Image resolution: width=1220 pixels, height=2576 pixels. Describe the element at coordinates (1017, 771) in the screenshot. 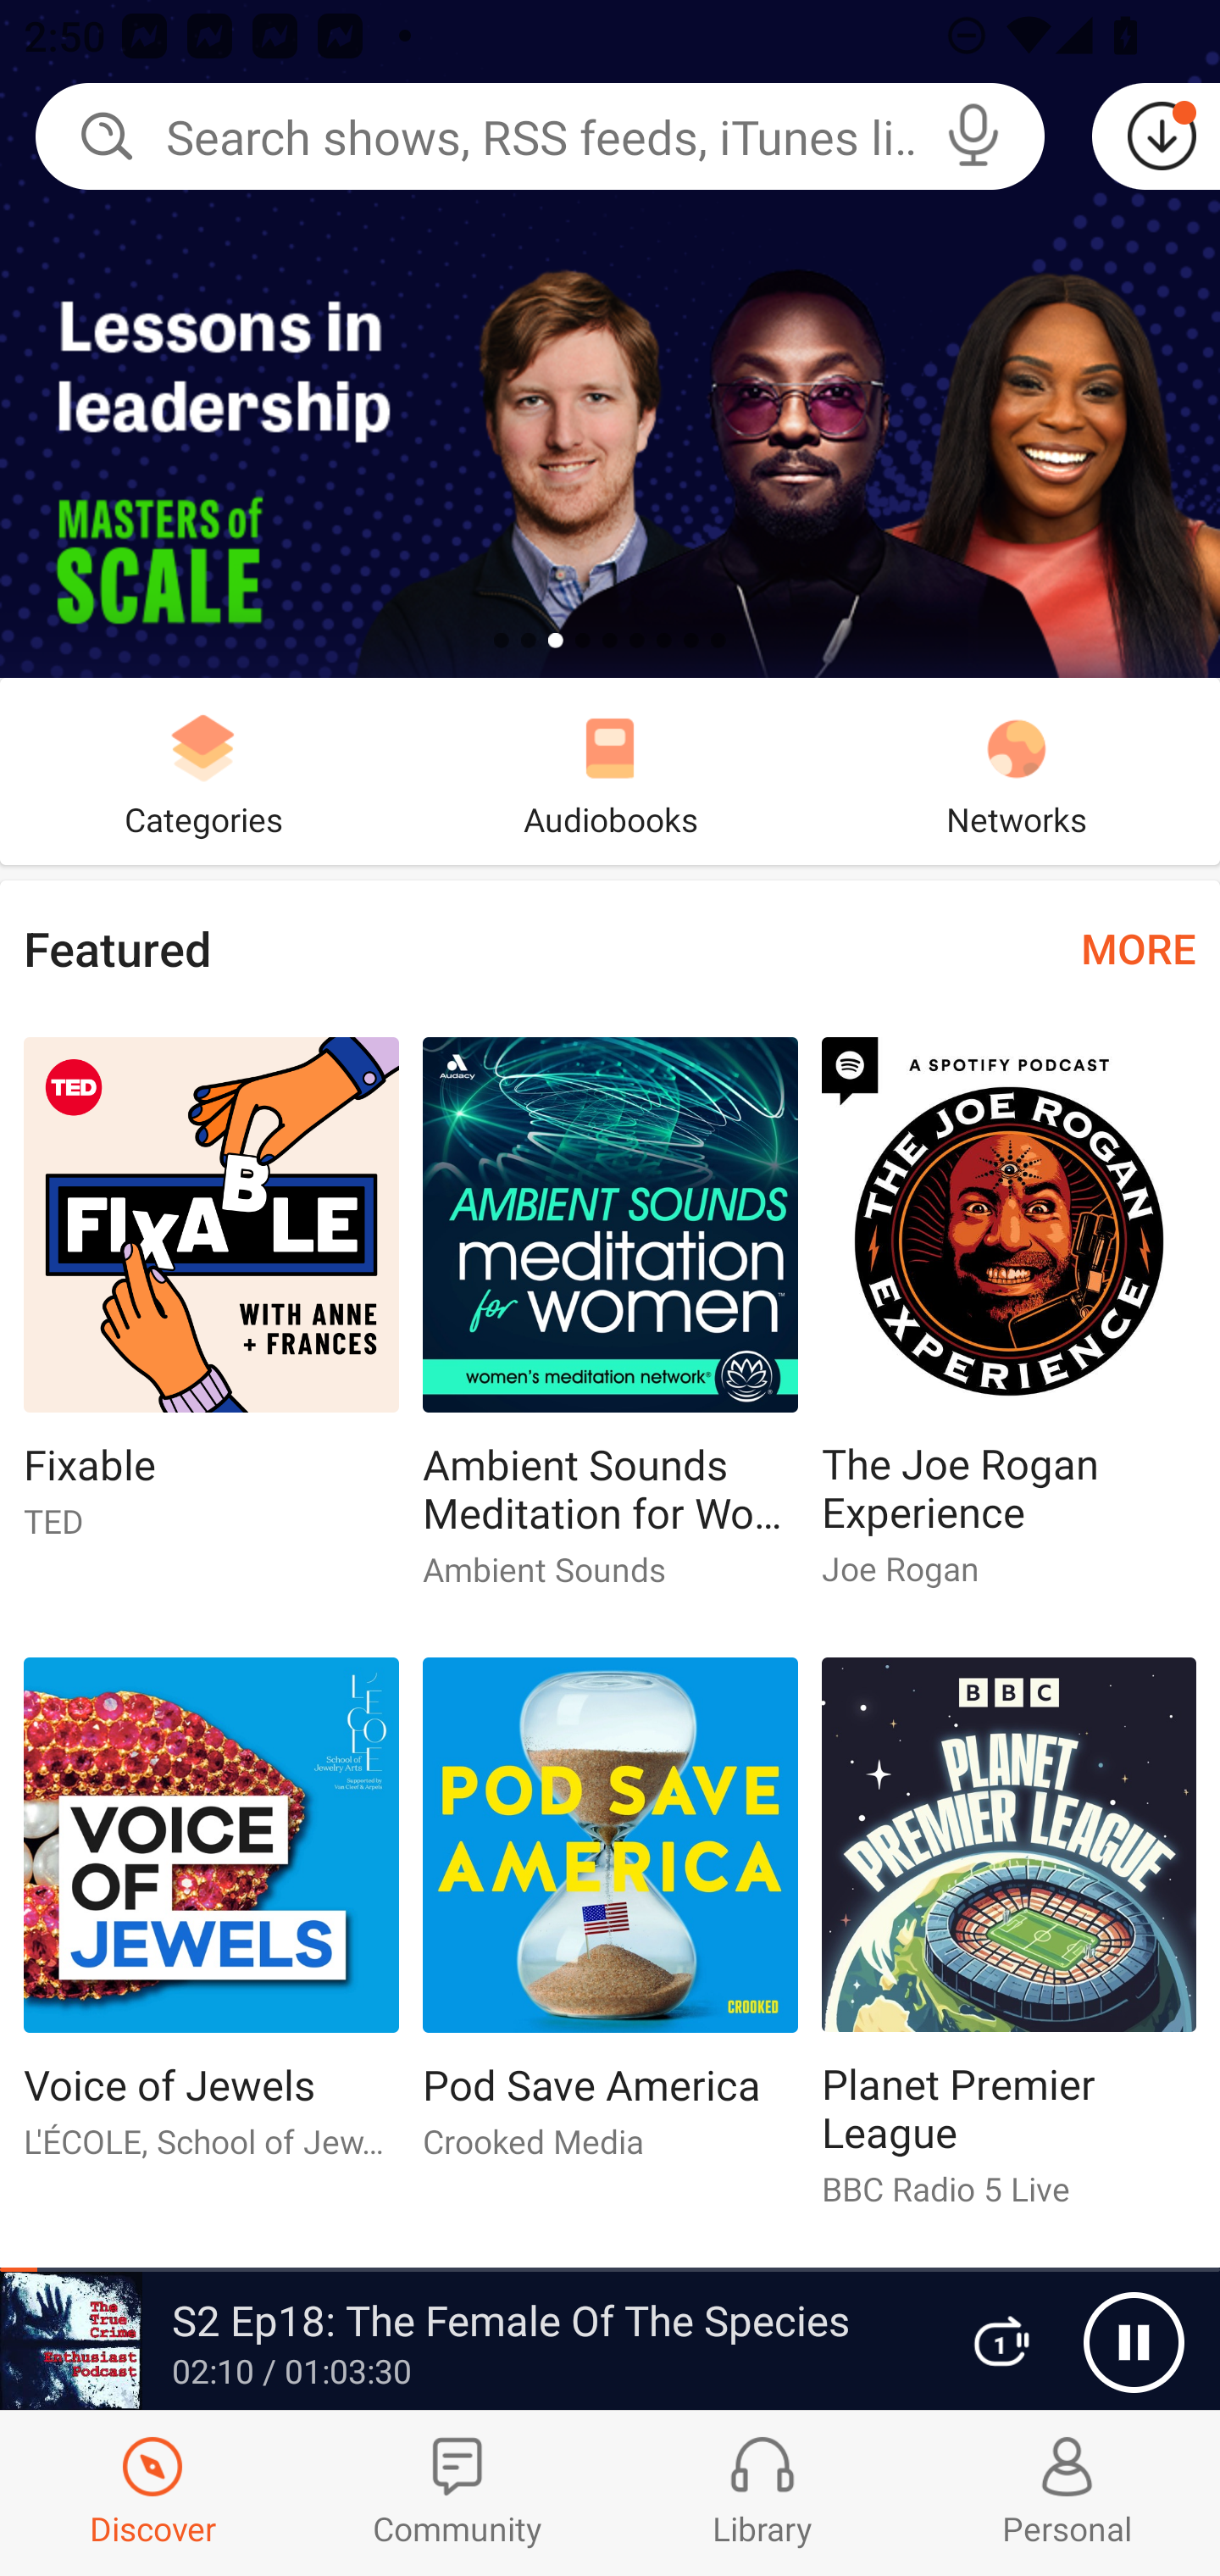

I see `Networks` at that location.